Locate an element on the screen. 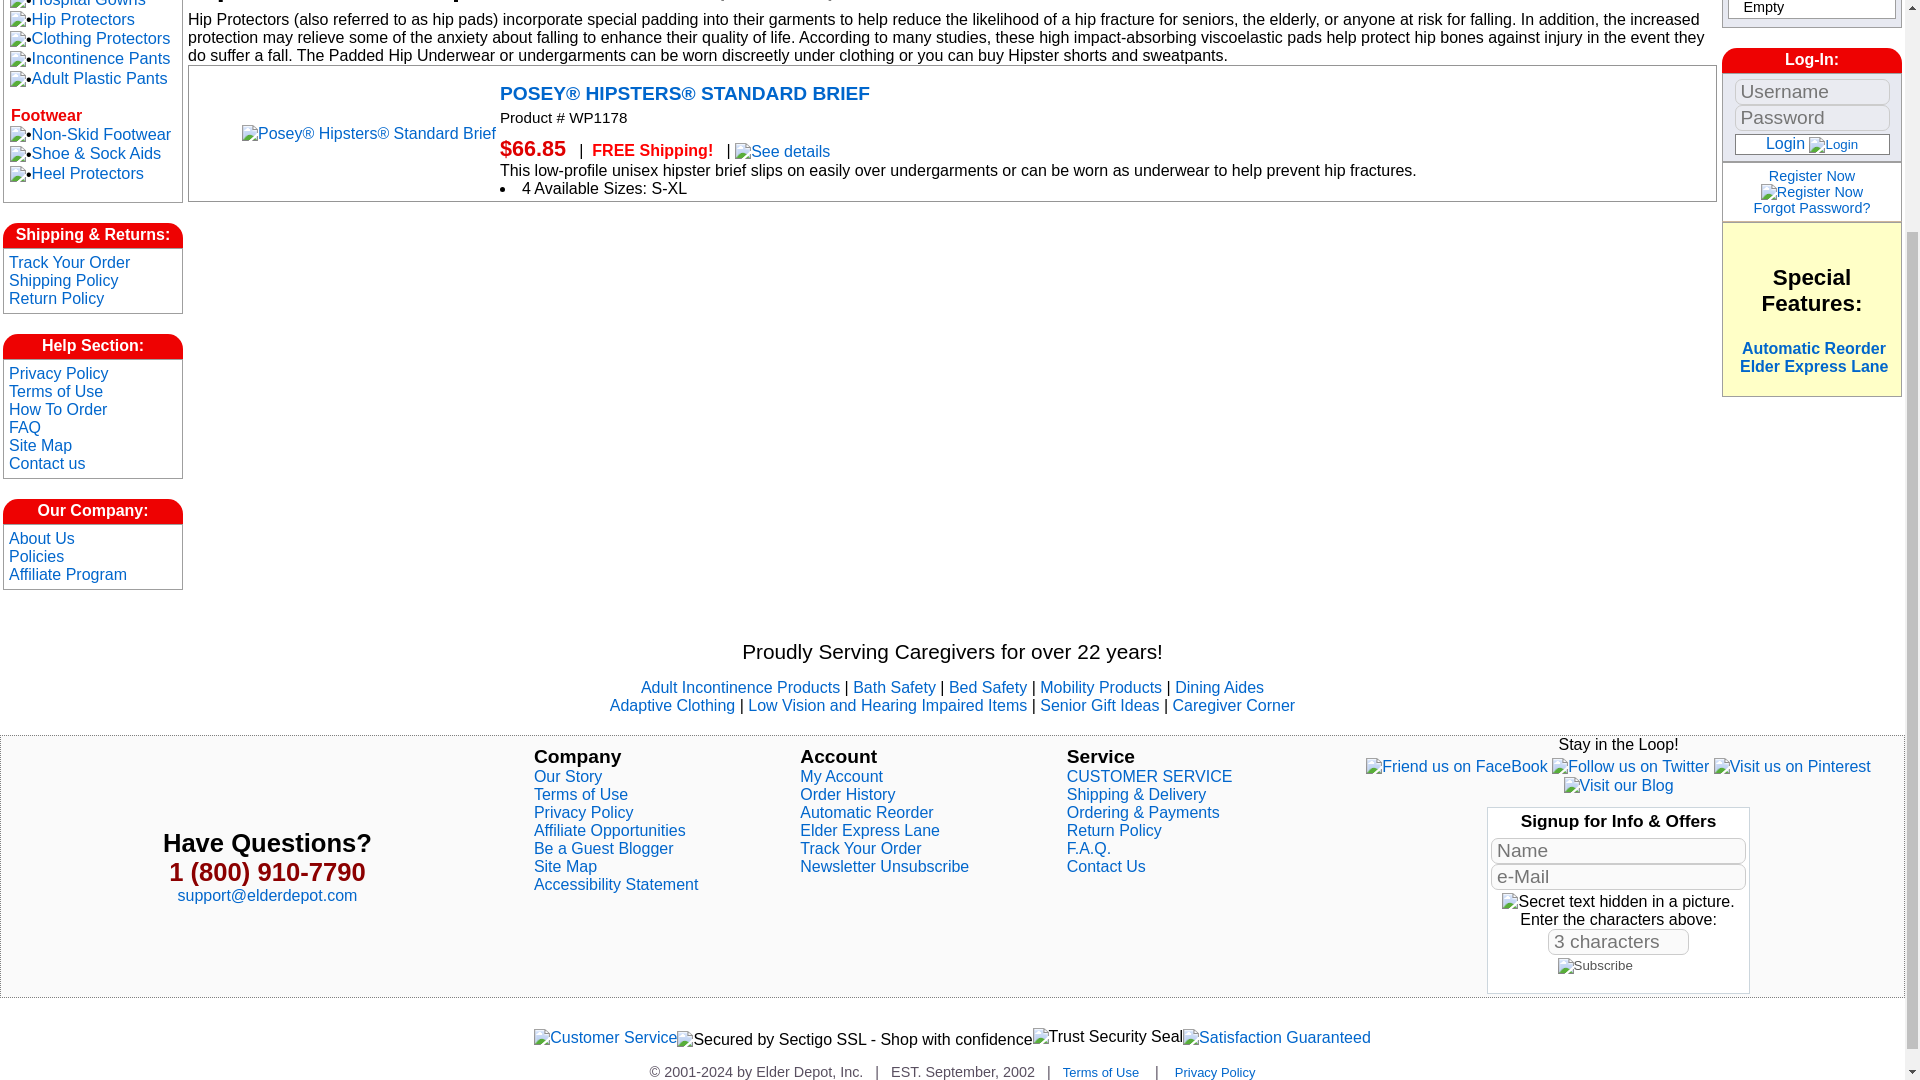 Image resolution: width=1920 pixels, height=1080 pixels. How To Order is located at coordinates (58, 408).